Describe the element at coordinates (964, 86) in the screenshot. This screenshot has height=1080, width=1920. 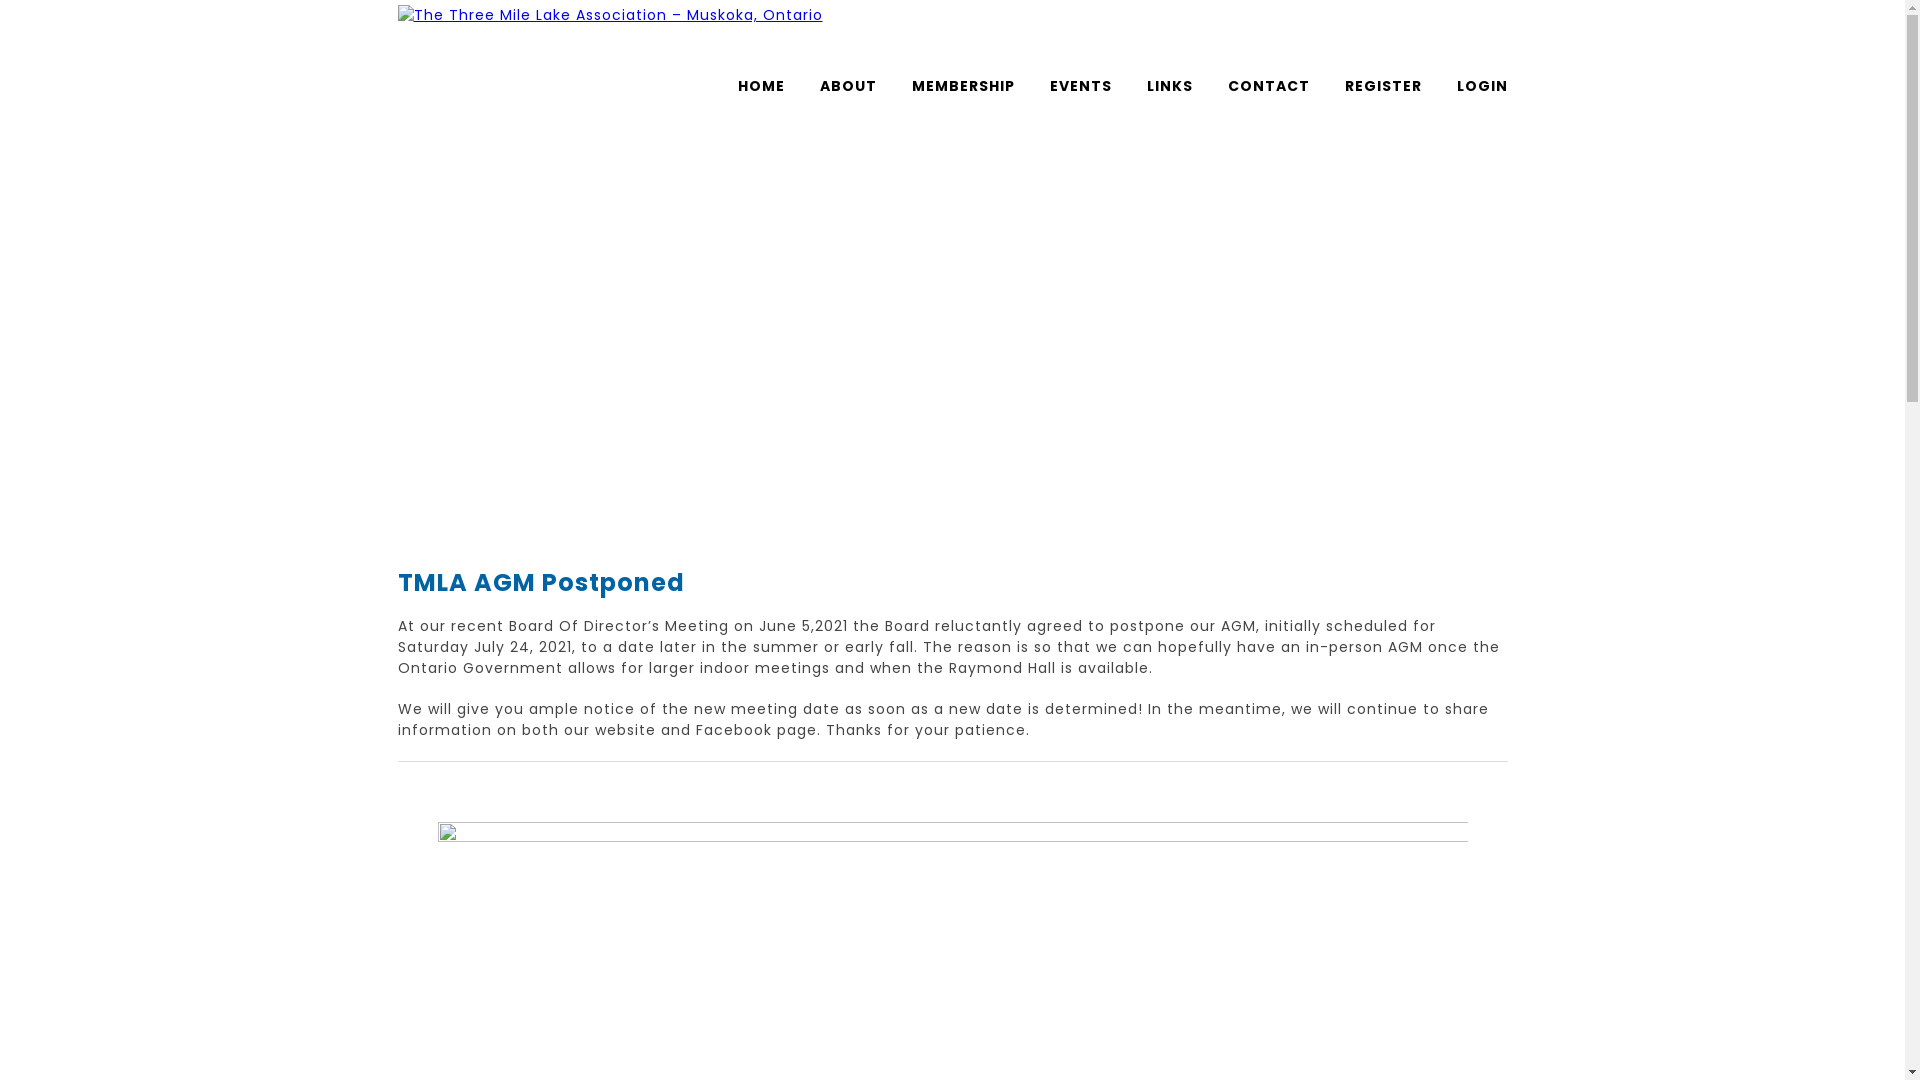
I see `MEMBERSHIP` at that location.